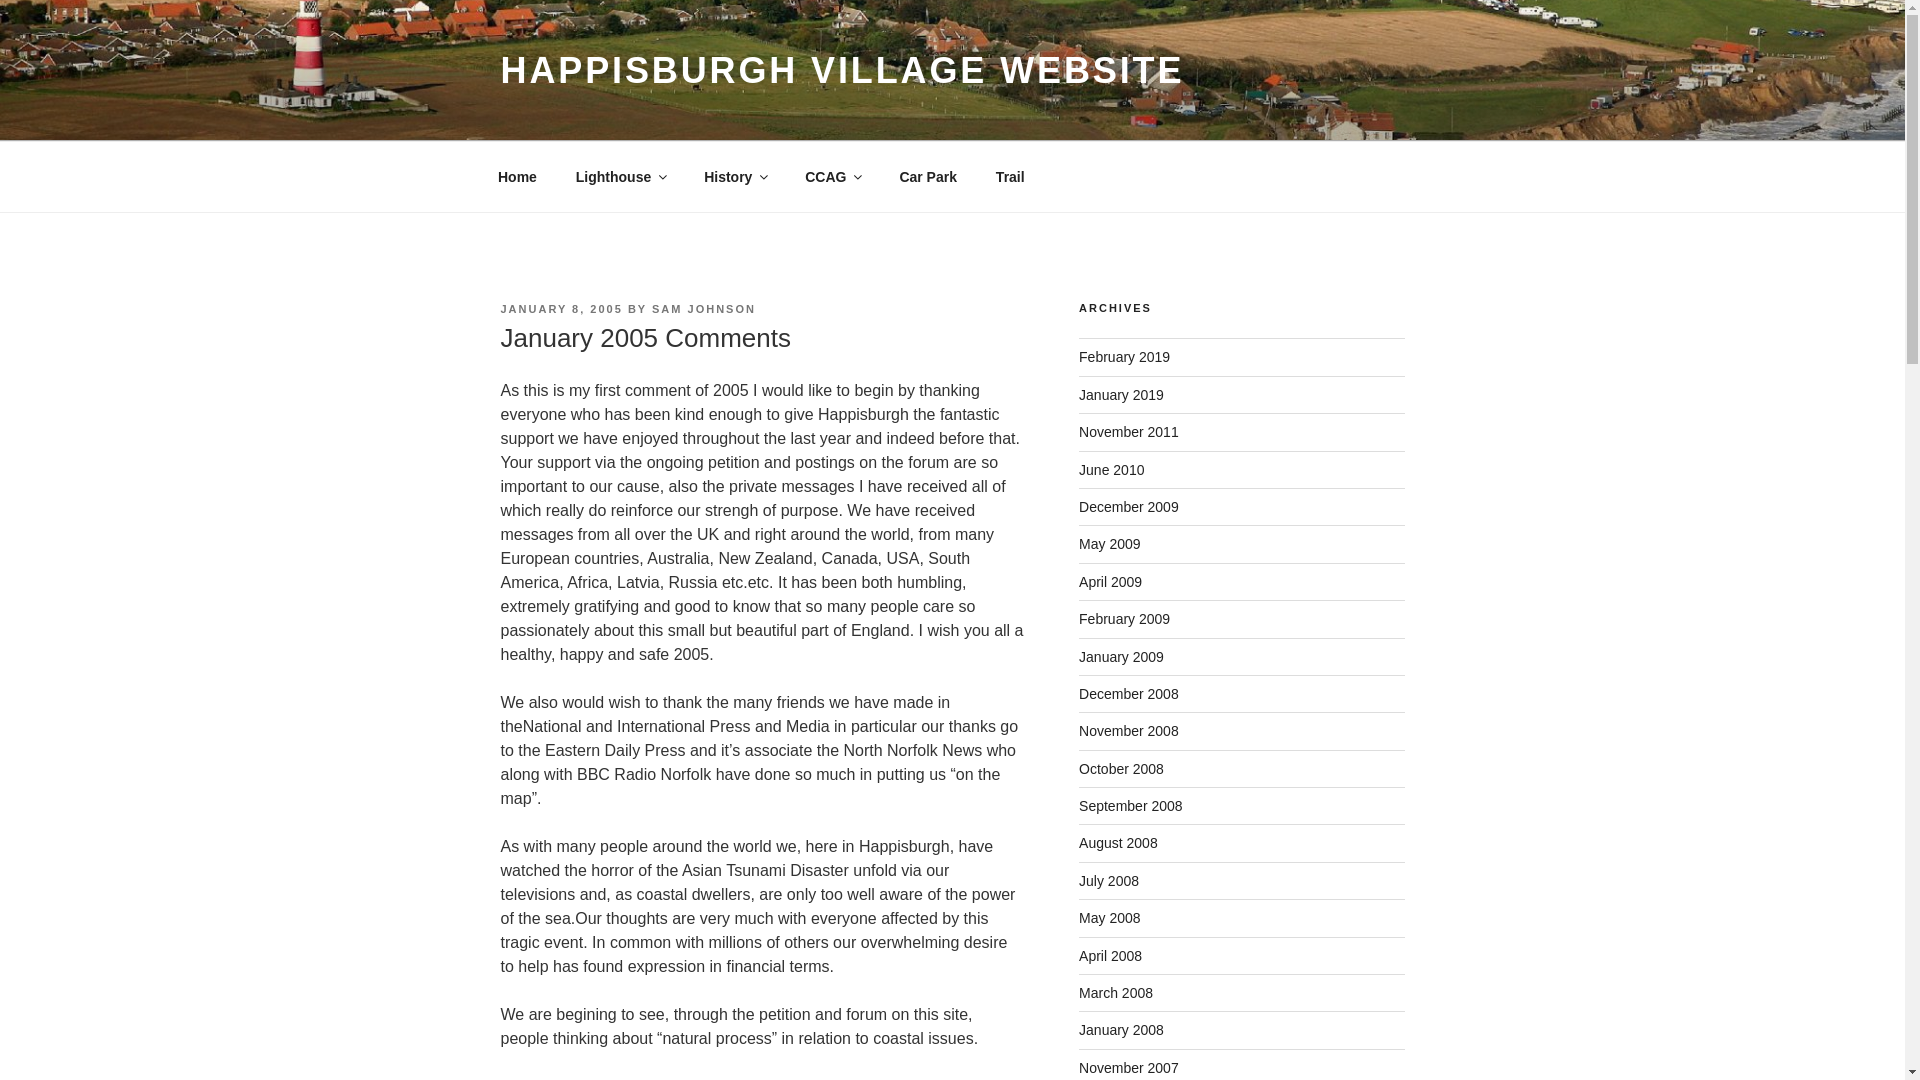  Describe the element at coordinates (735, 176) in the screenshot. I see `History` at that location.